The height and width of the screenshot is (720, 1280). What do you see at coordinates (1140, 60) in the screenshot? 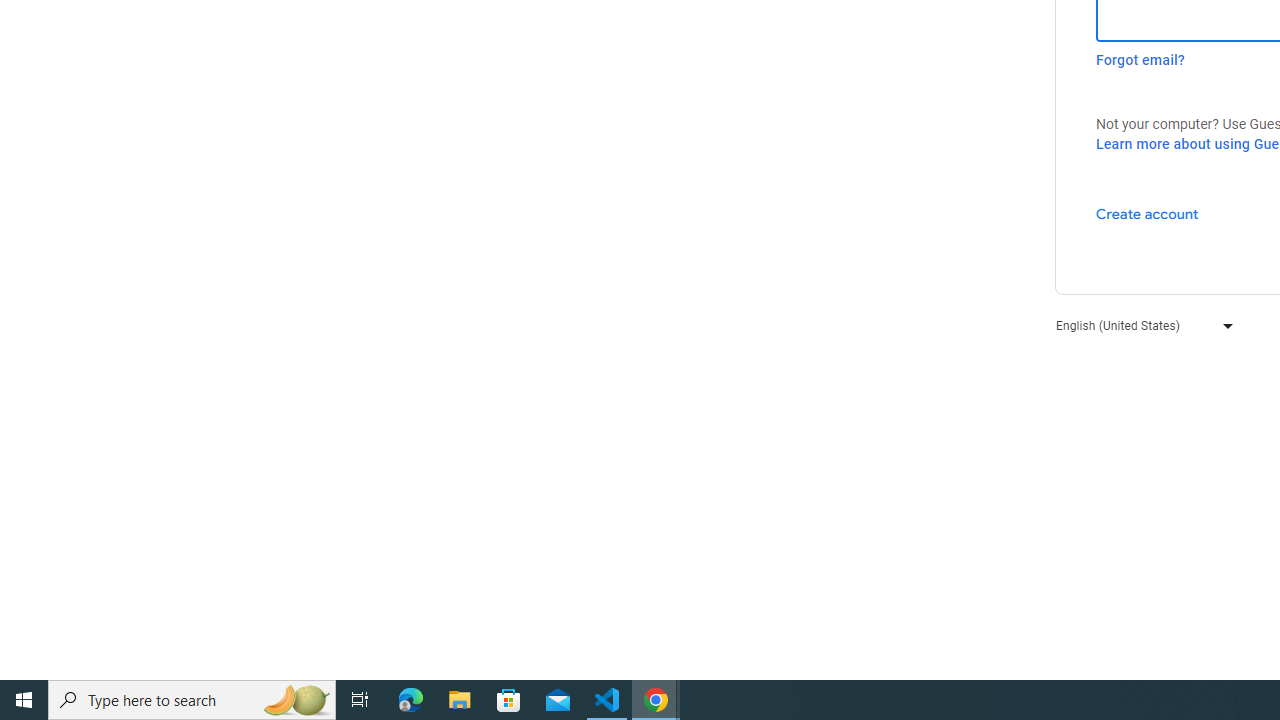
I see `Forgot email?` at bounding box center [1140, 60].